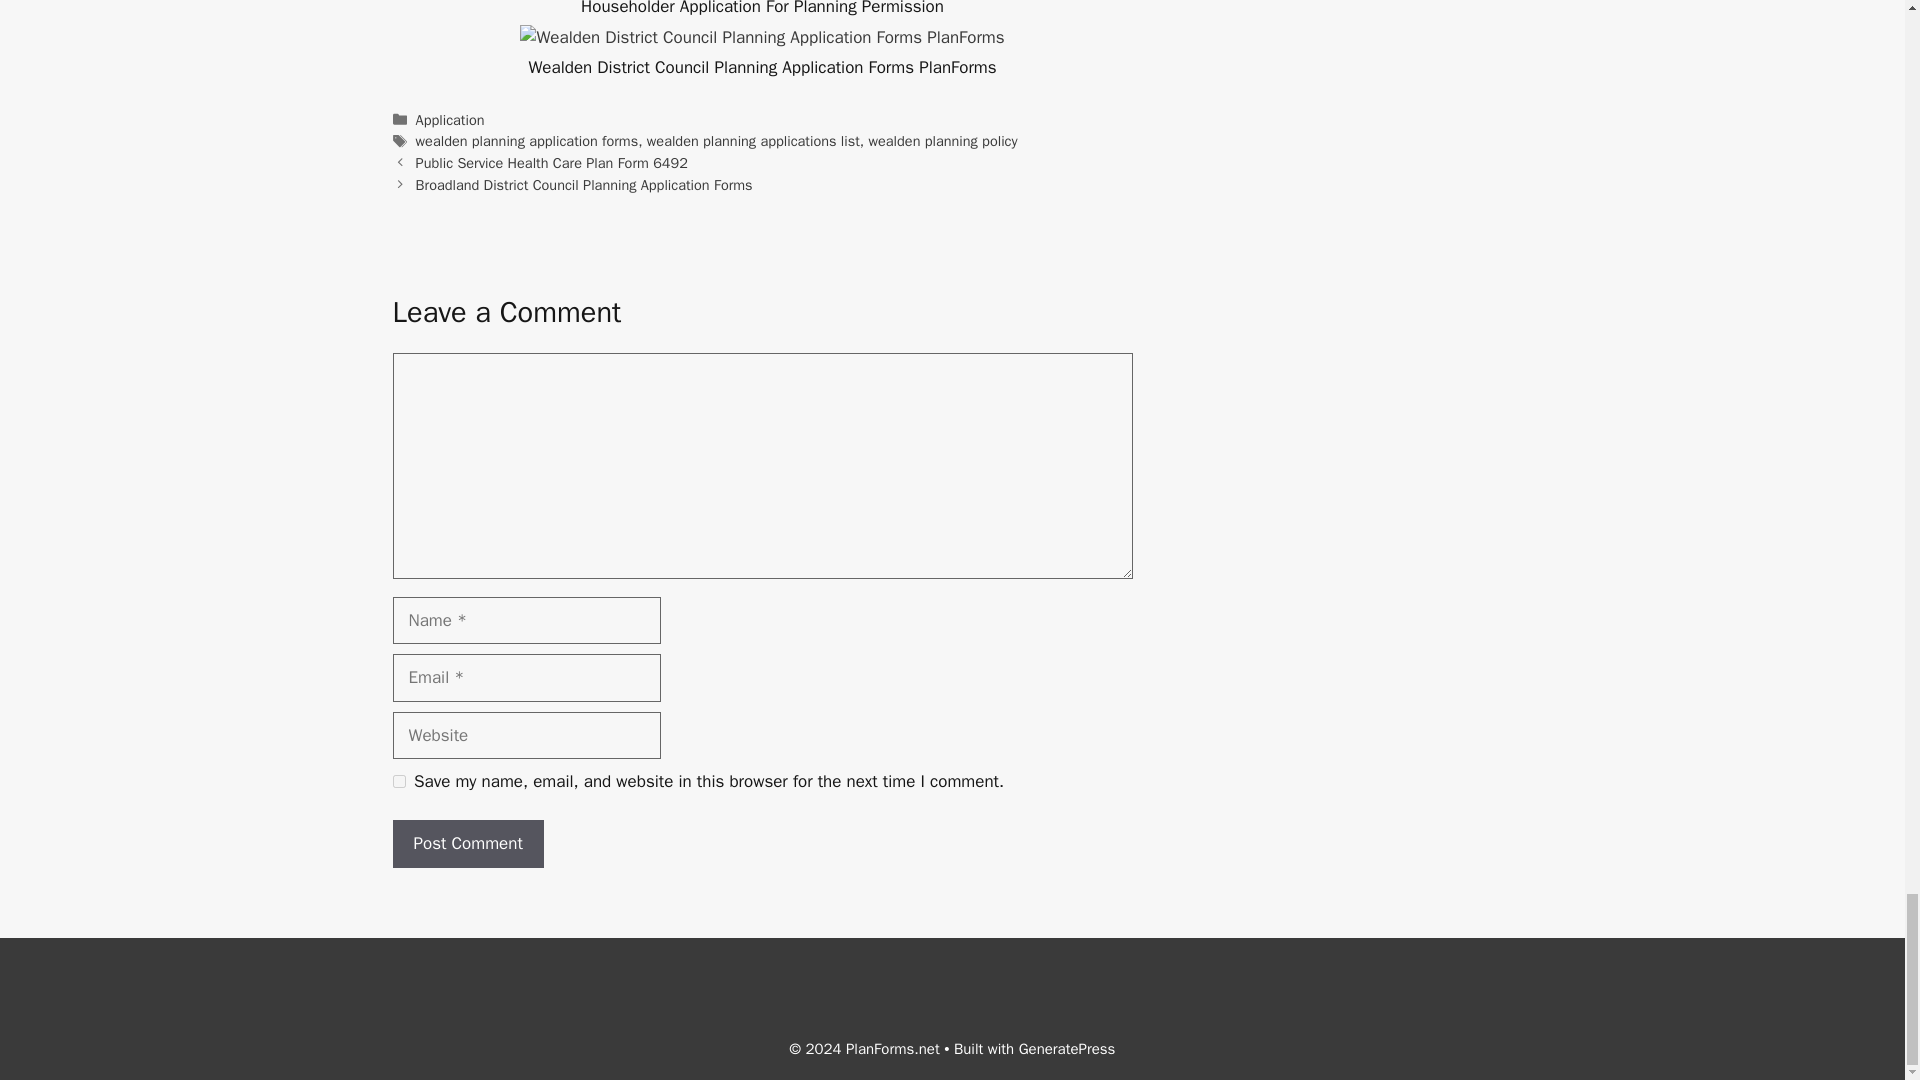  What do you see at coordinates (1067, 1049) in the screenshot?
I see `GeneratePress` at bounding box center [1067, 1049].